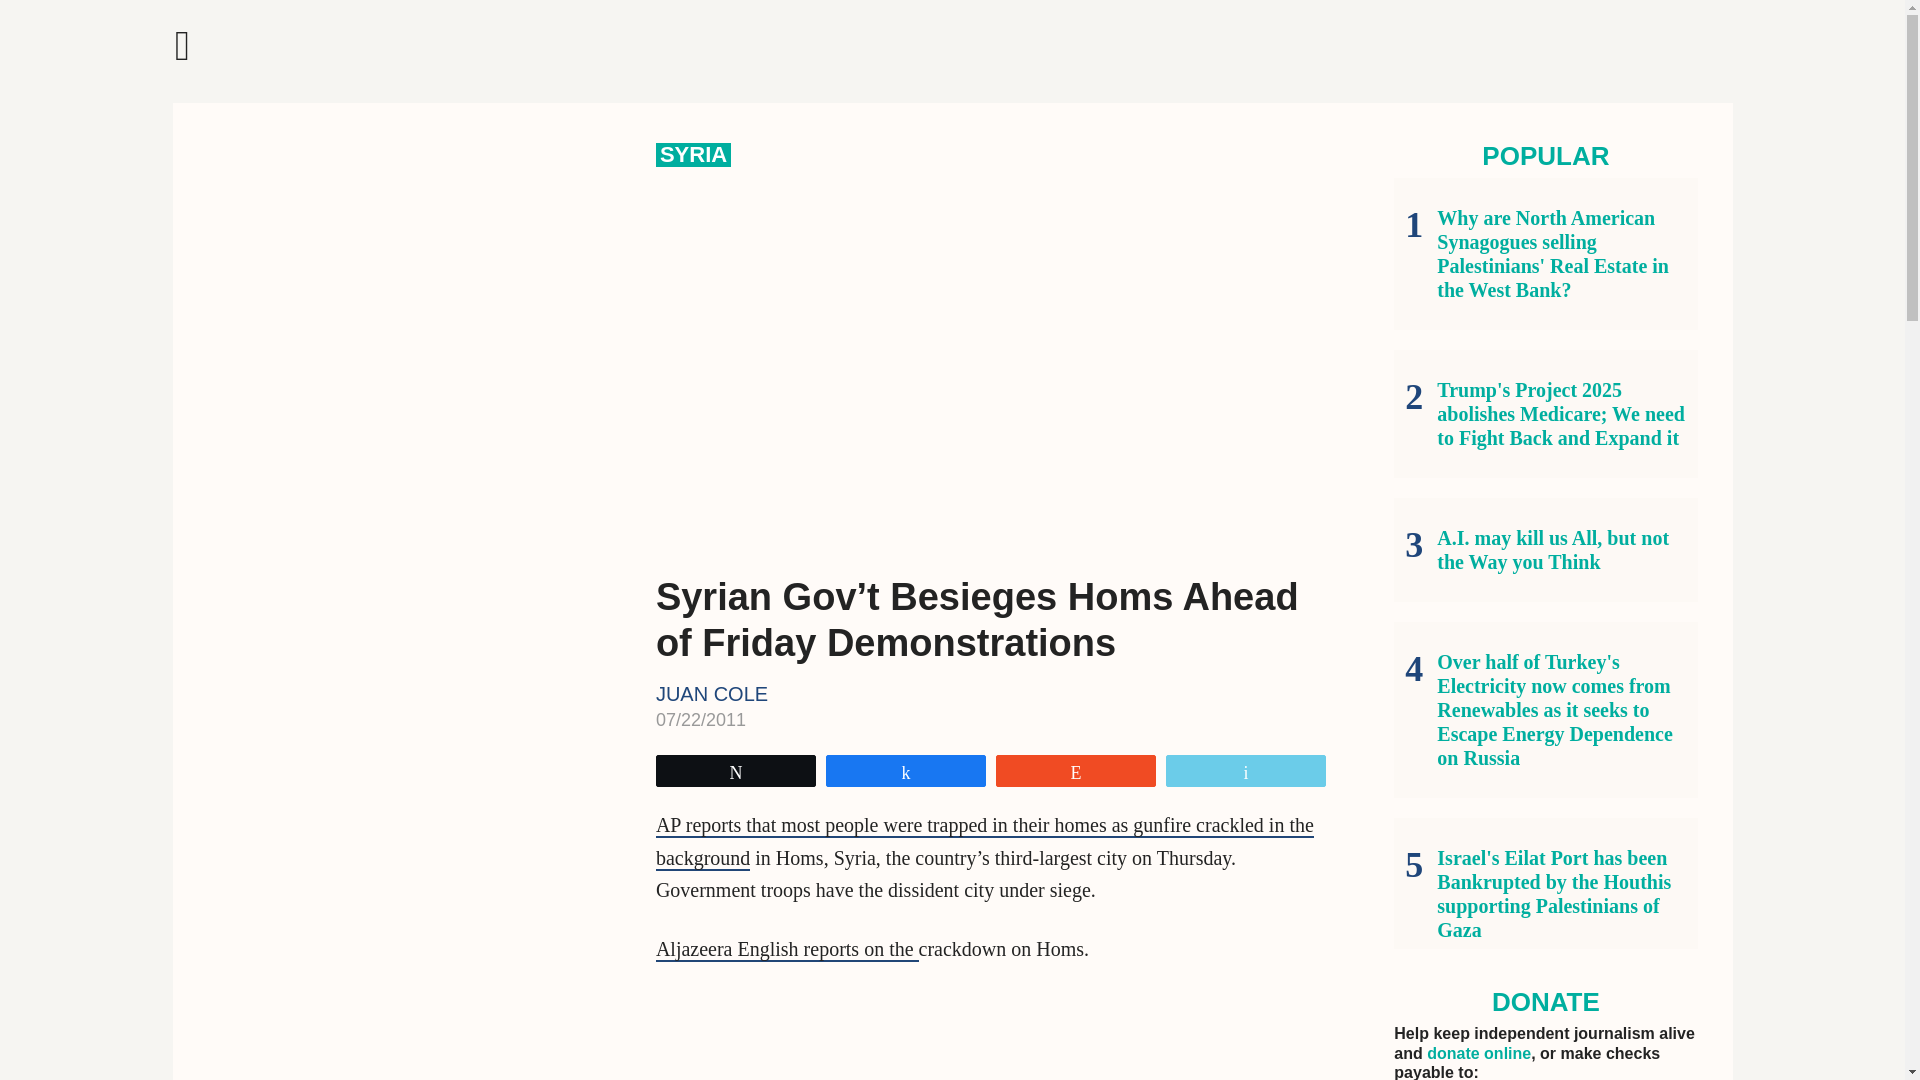 This screenshot has height=1080, width=1920. What do you see at coordinates (712, 694) in the screenshot?
I see `JUAN COLE` at bounding box center [712, 694].